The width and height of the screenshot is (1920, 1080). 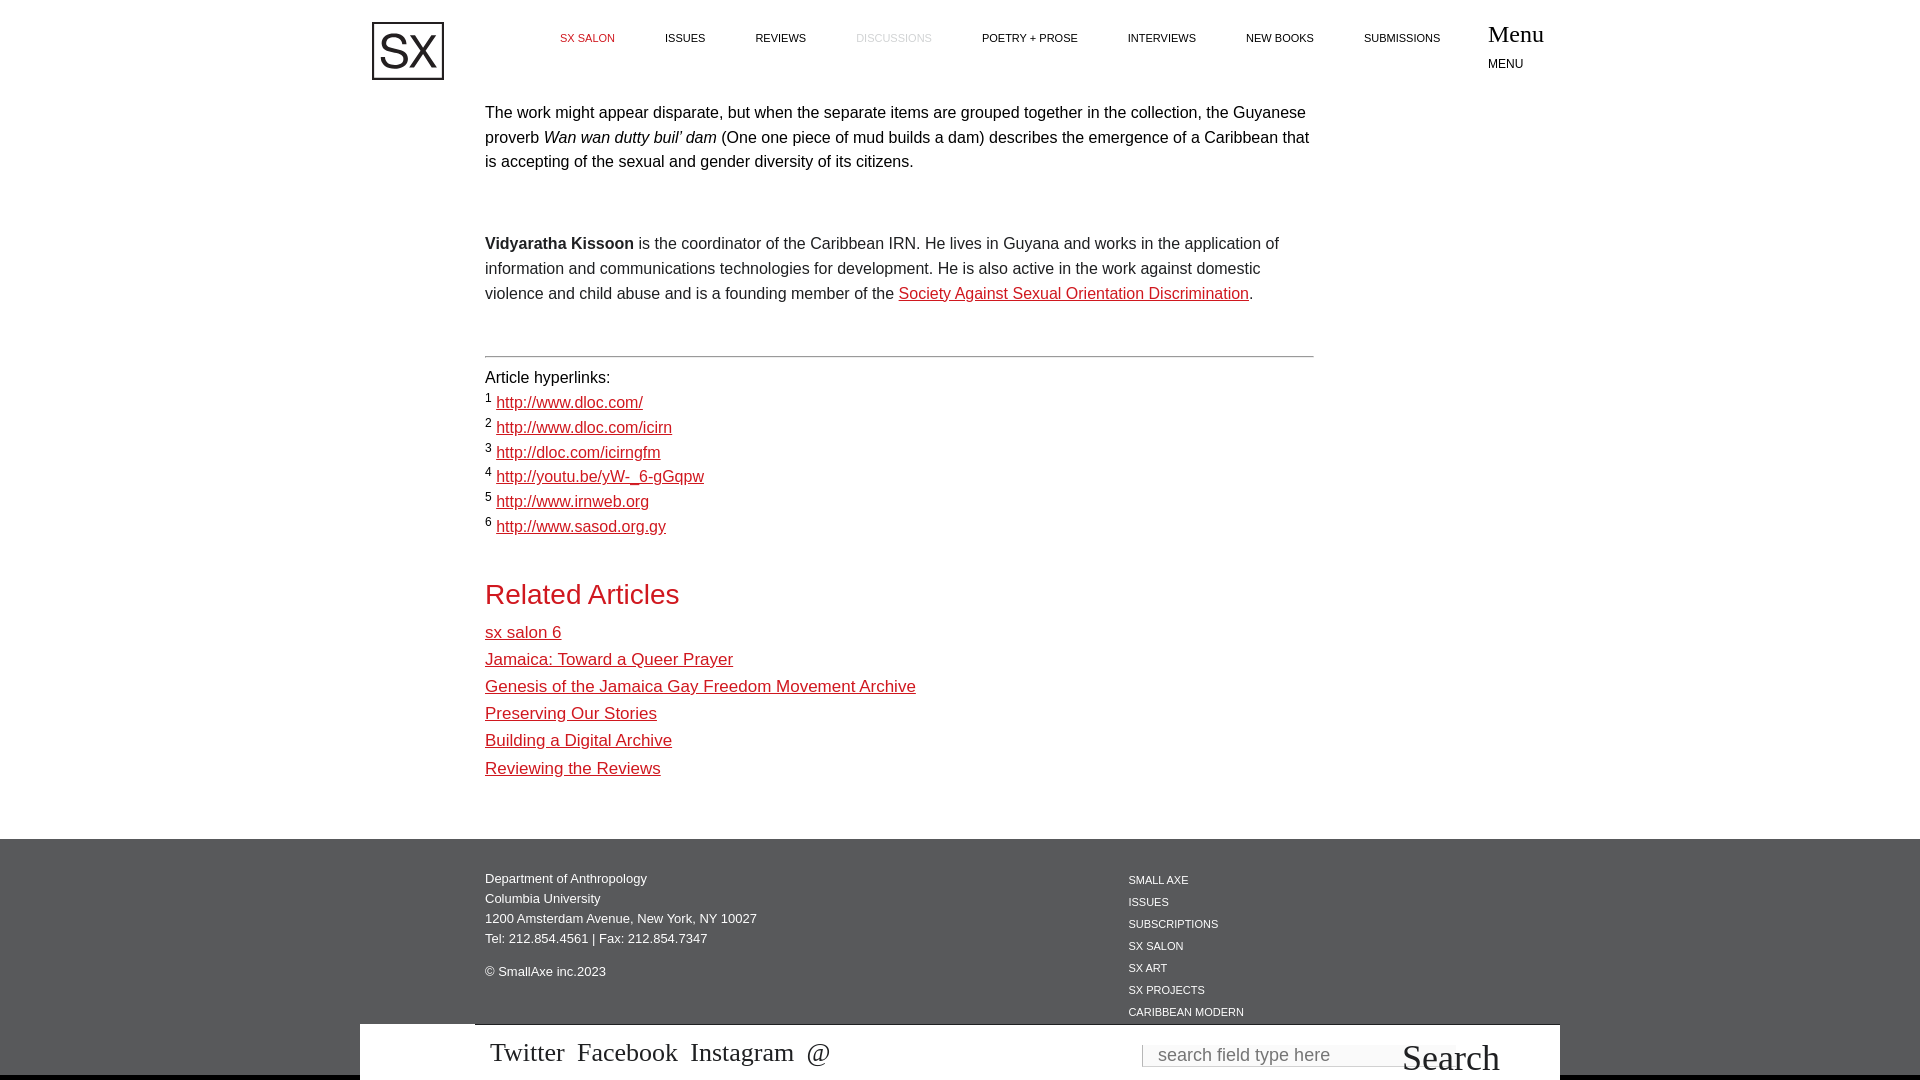 What do you see at coordinates (609, 659) in the screenshot?
I see `Jamaica: Toward a Queer Prayer` at bounding box center [609, 659].